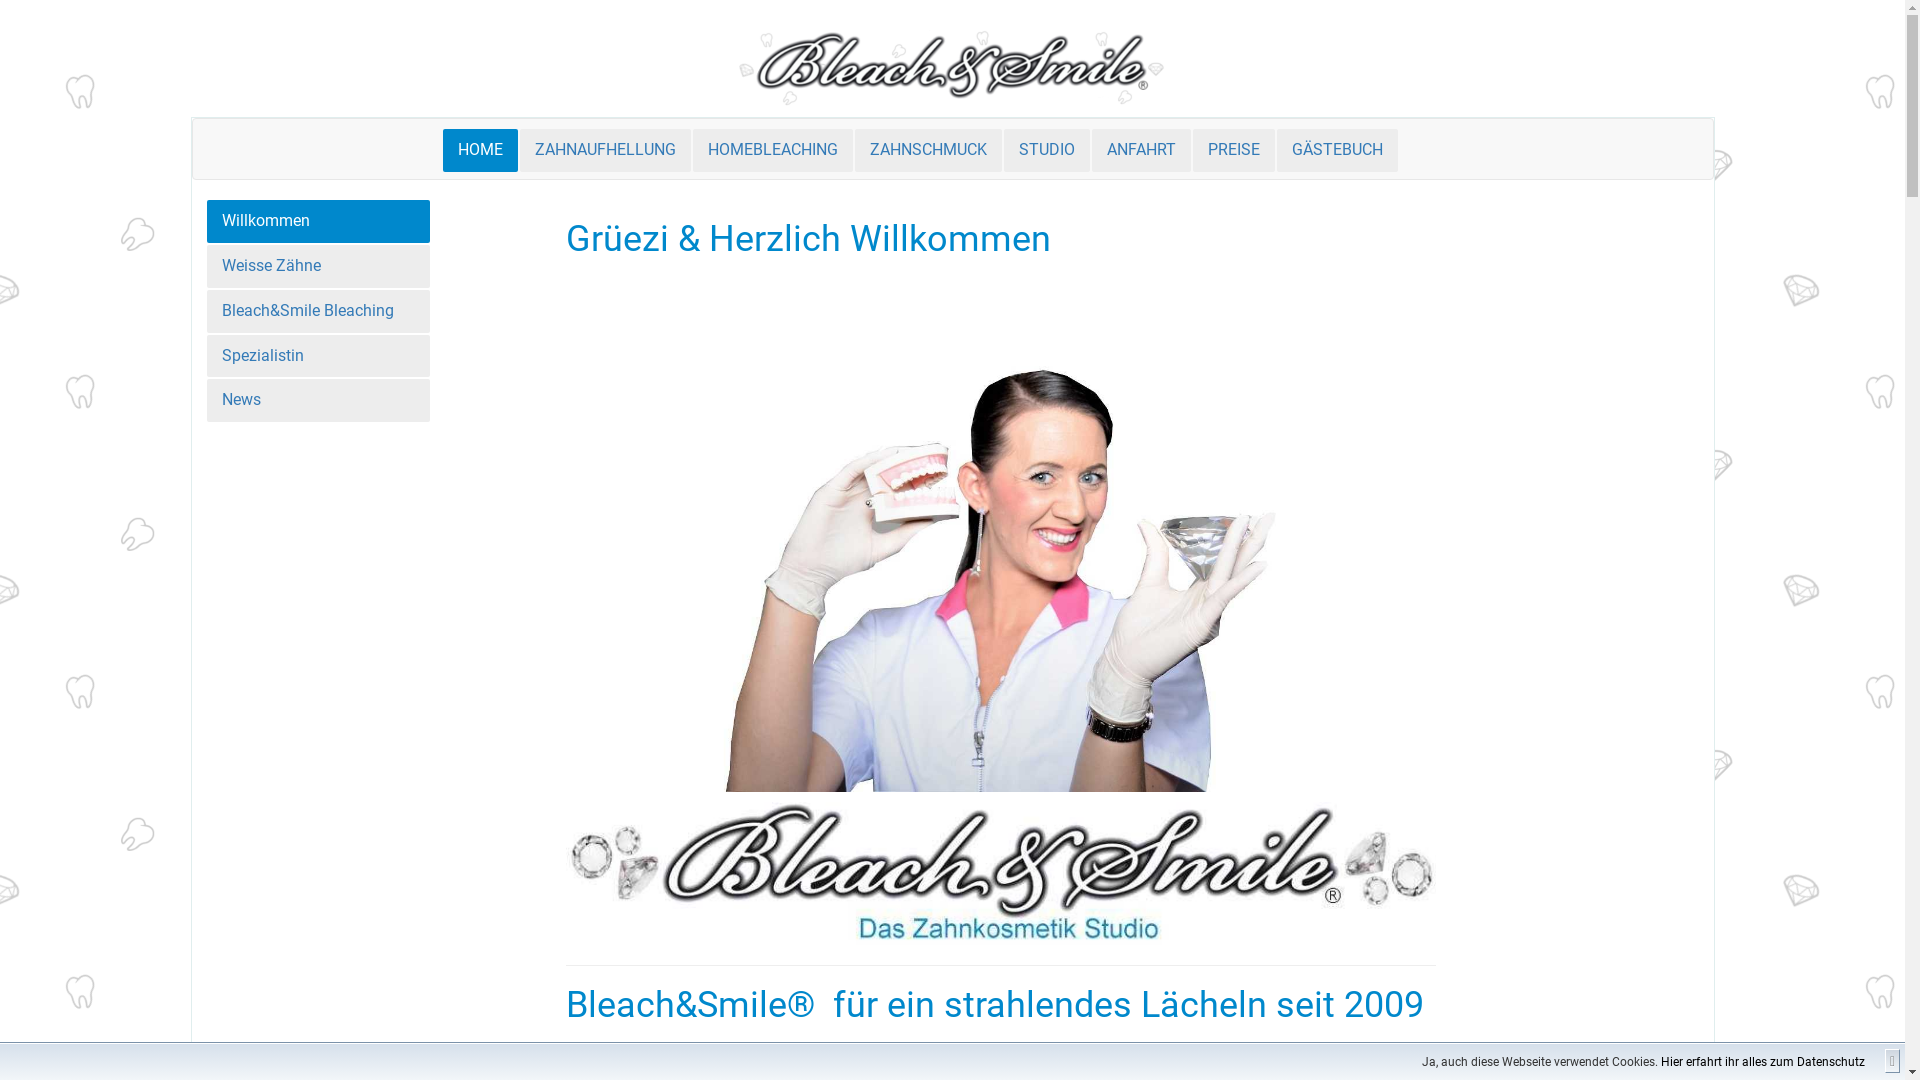  Describe the element at coordinates (318, 312) in the screenshot. I see `Bleach&Smile Bleaching` at that location.